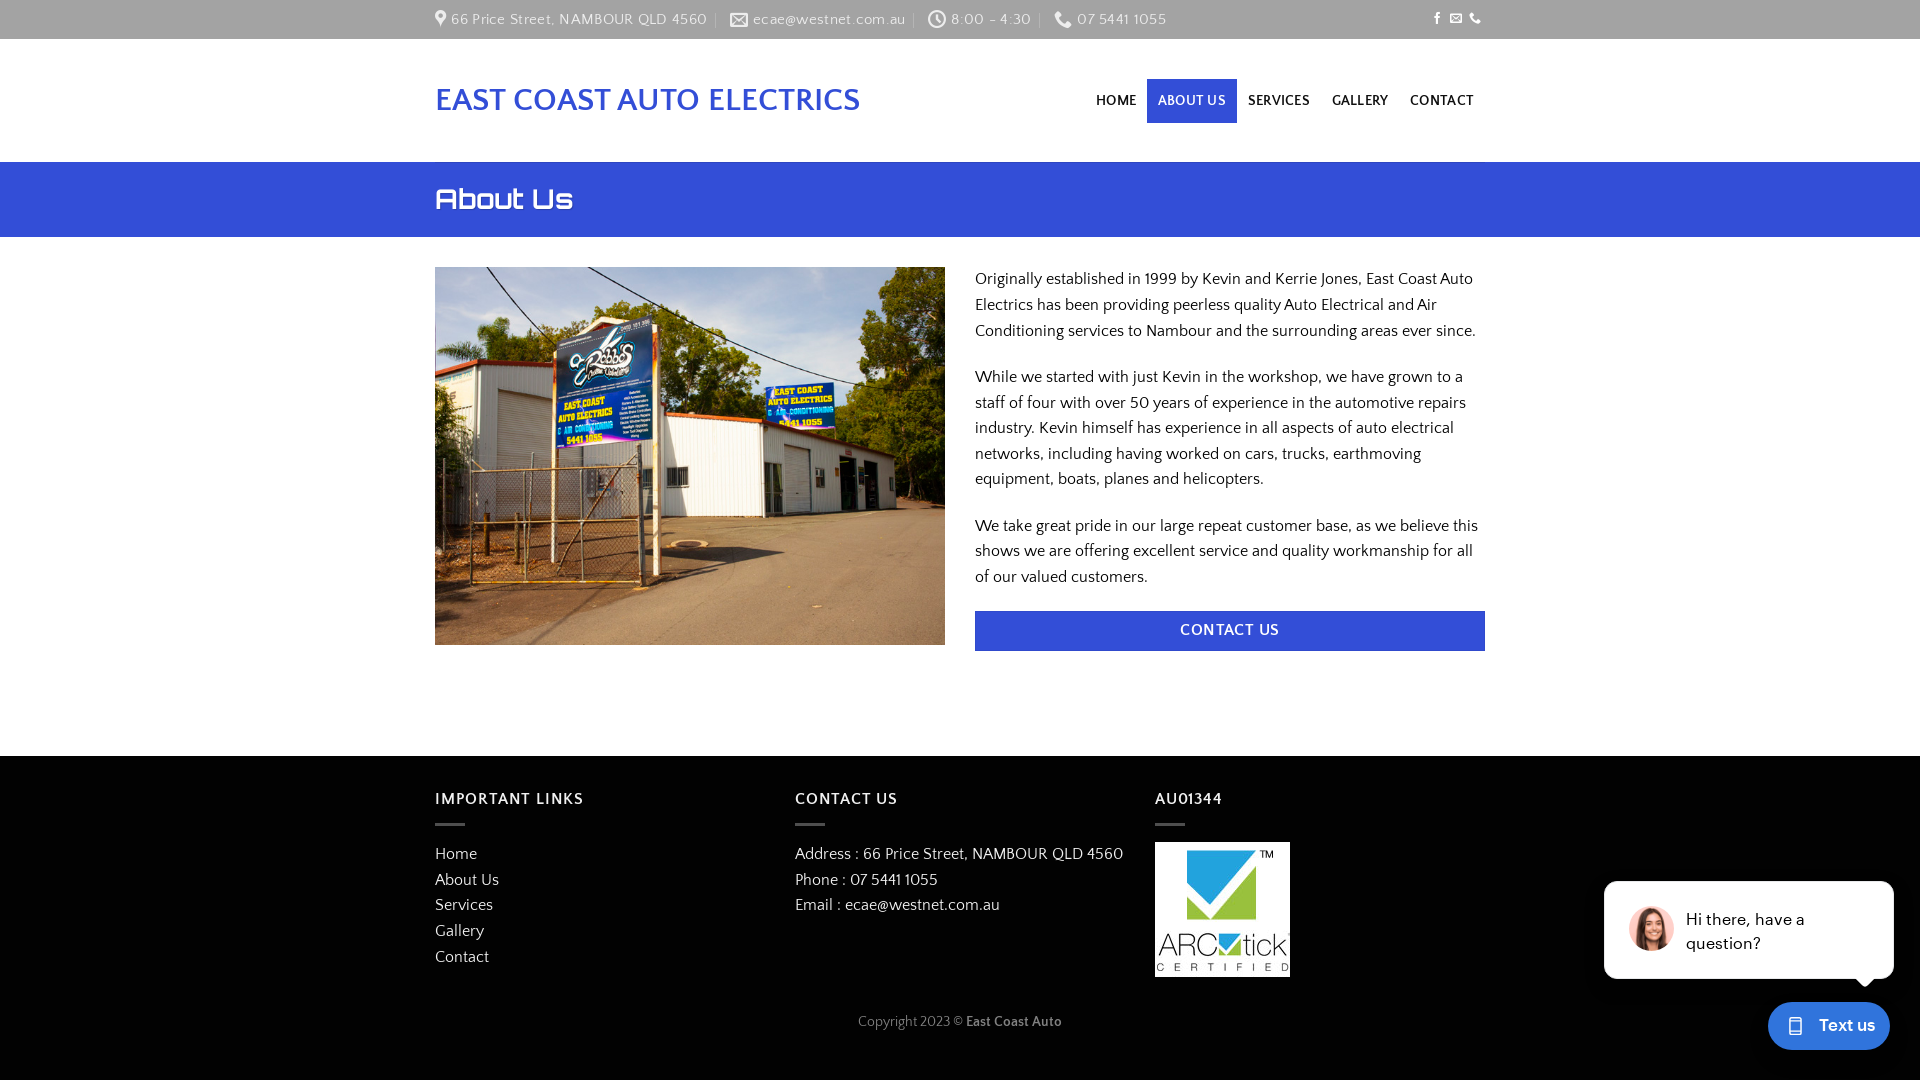 The width and height of the screenshot is (1920, 1080). Describe the element at coordinates (1192, 100) in the screenshot. I see `ABOUT US` at that location.